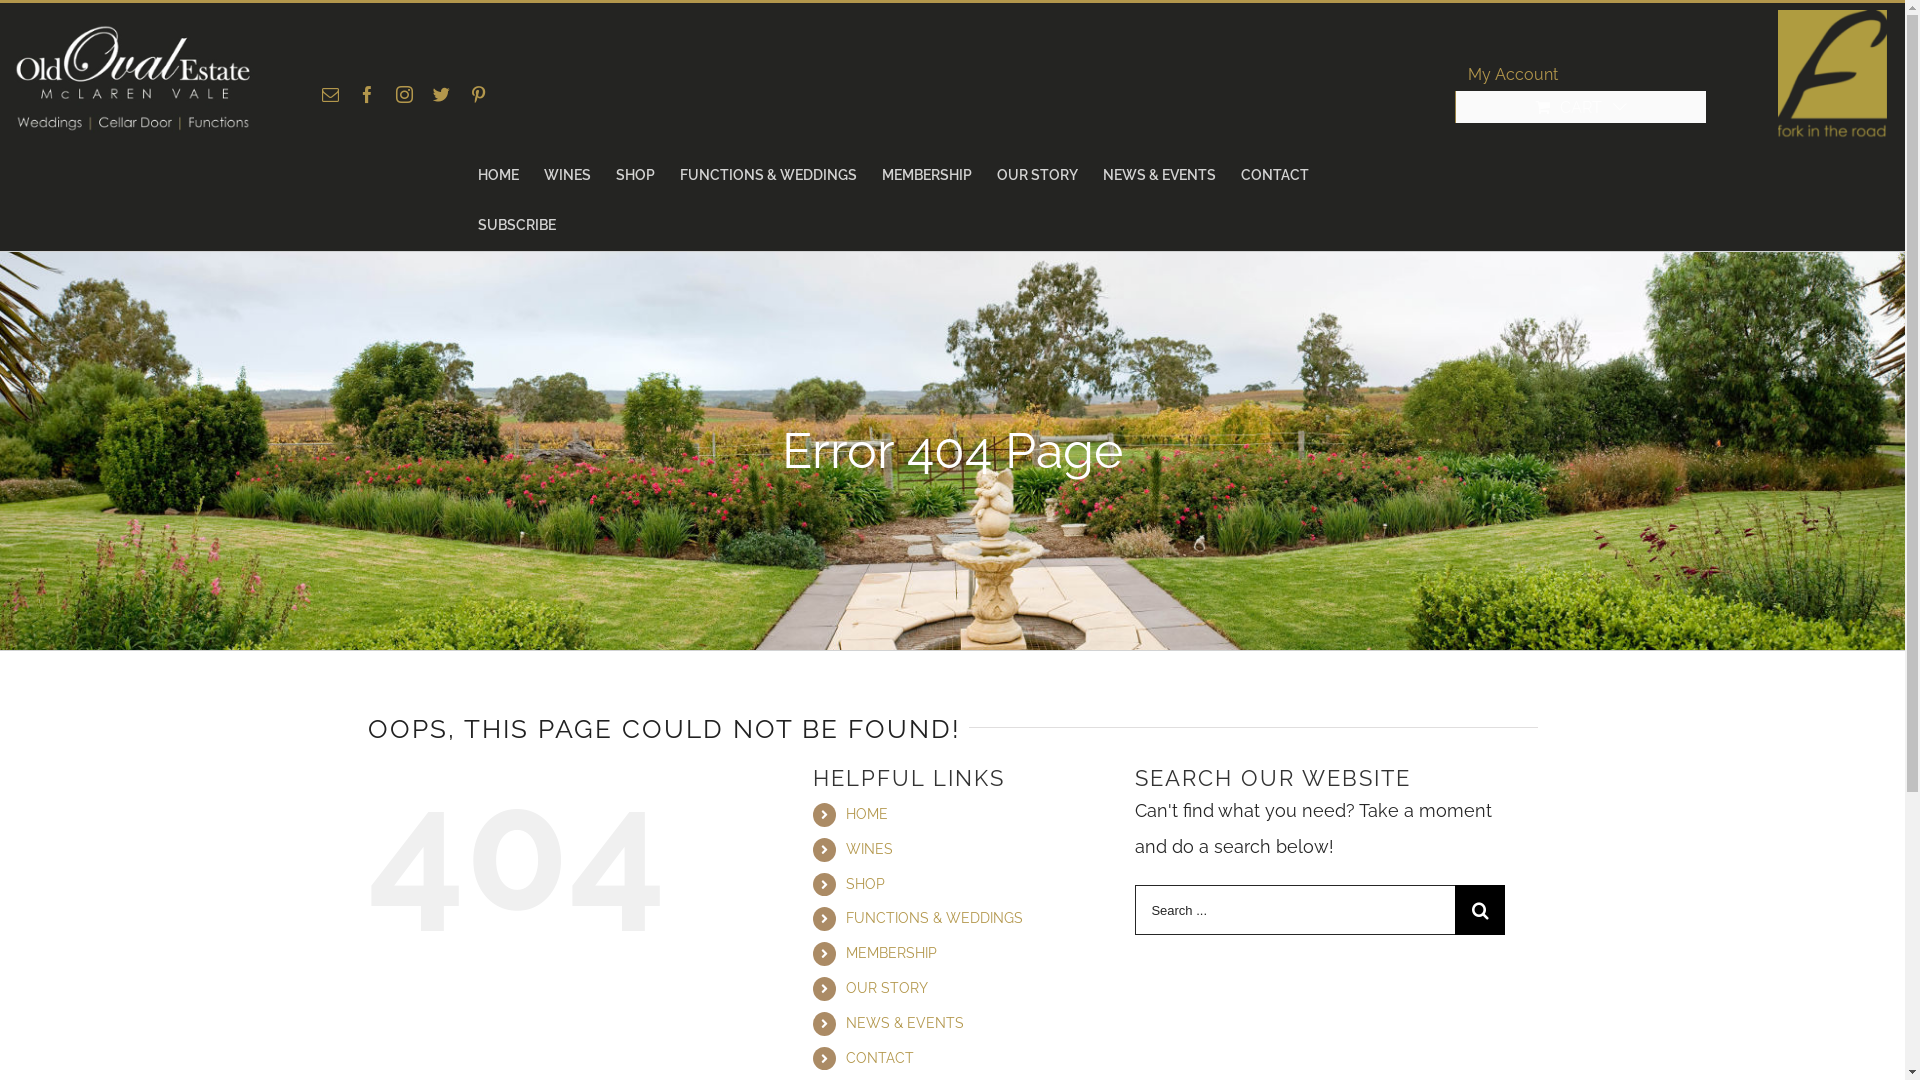 This screenshot has height=1080, width=1920. I want to click on MEMBERSHIP, so click(892, 953).